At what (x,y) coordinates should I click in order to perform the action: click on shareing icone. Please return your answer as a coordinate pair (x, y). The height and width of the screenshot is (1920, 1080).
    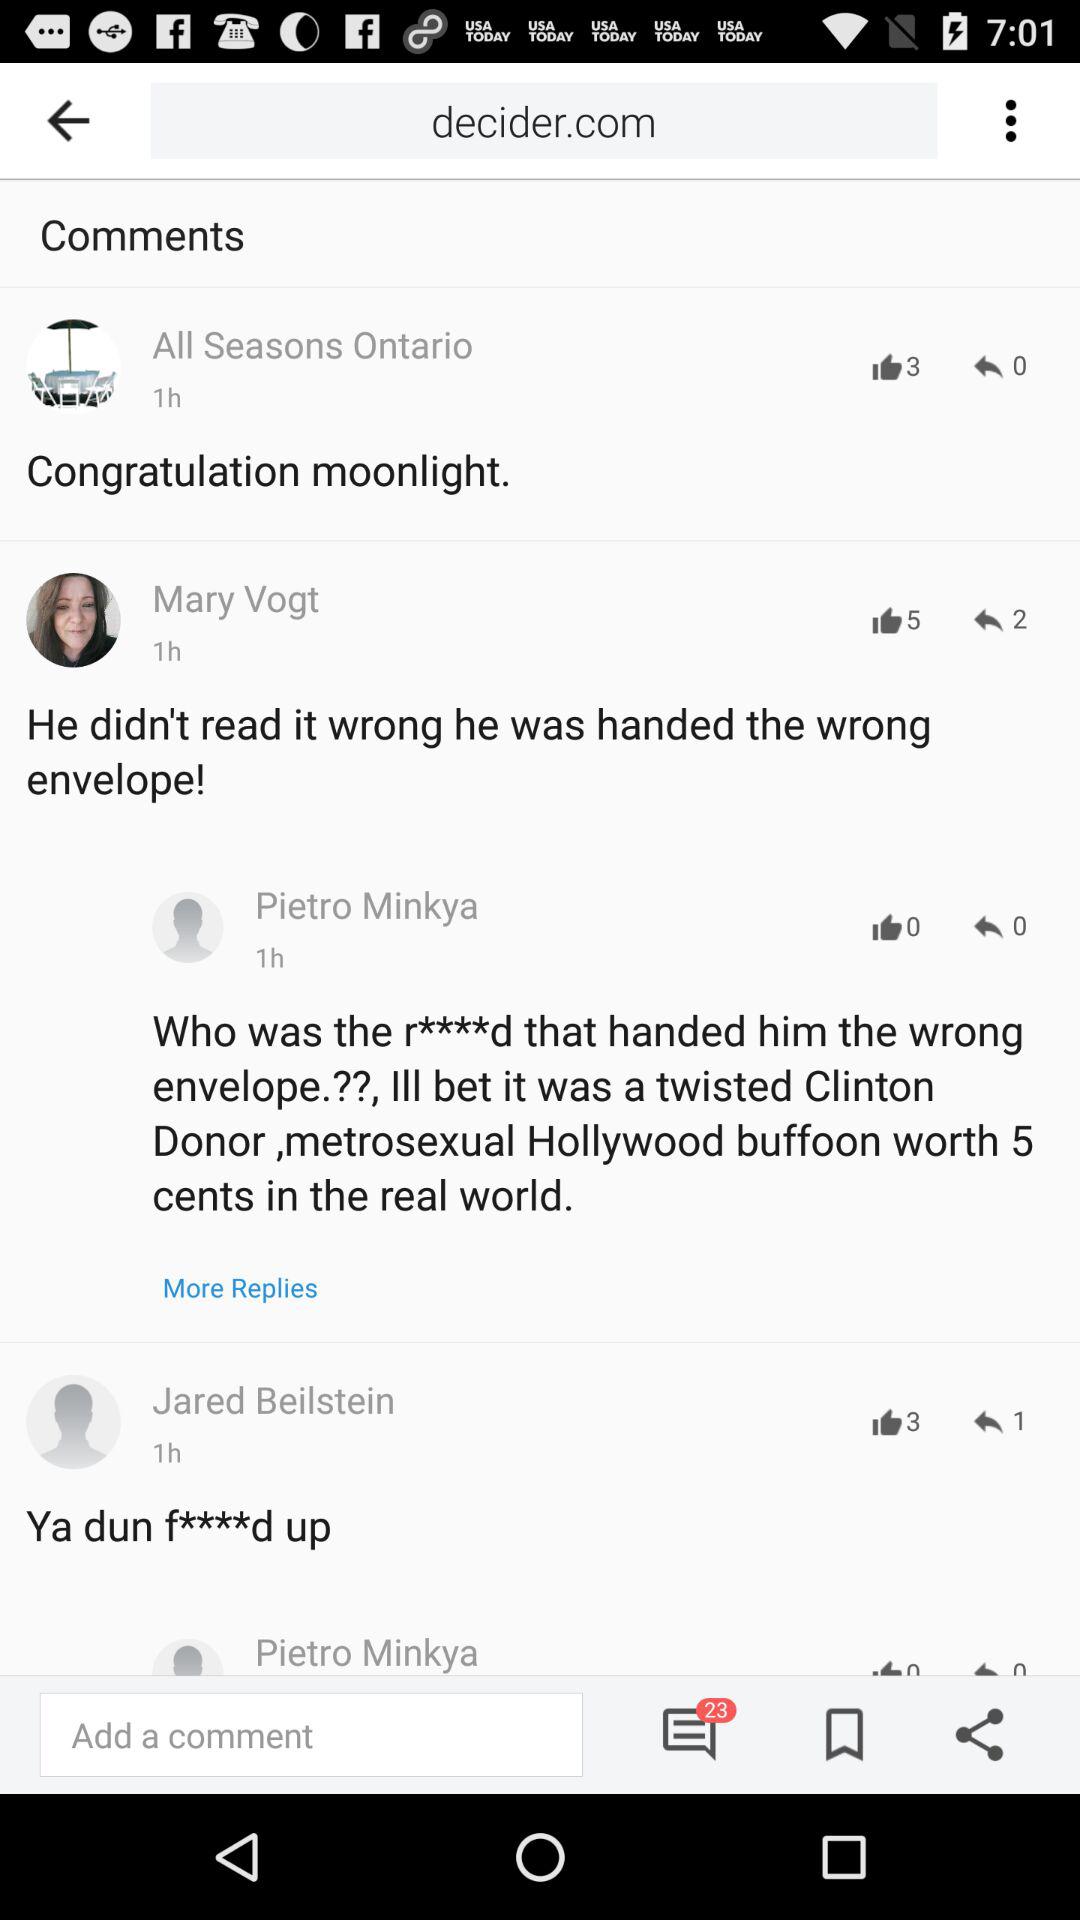
    Looking at the image, I should click on (972, 1734).